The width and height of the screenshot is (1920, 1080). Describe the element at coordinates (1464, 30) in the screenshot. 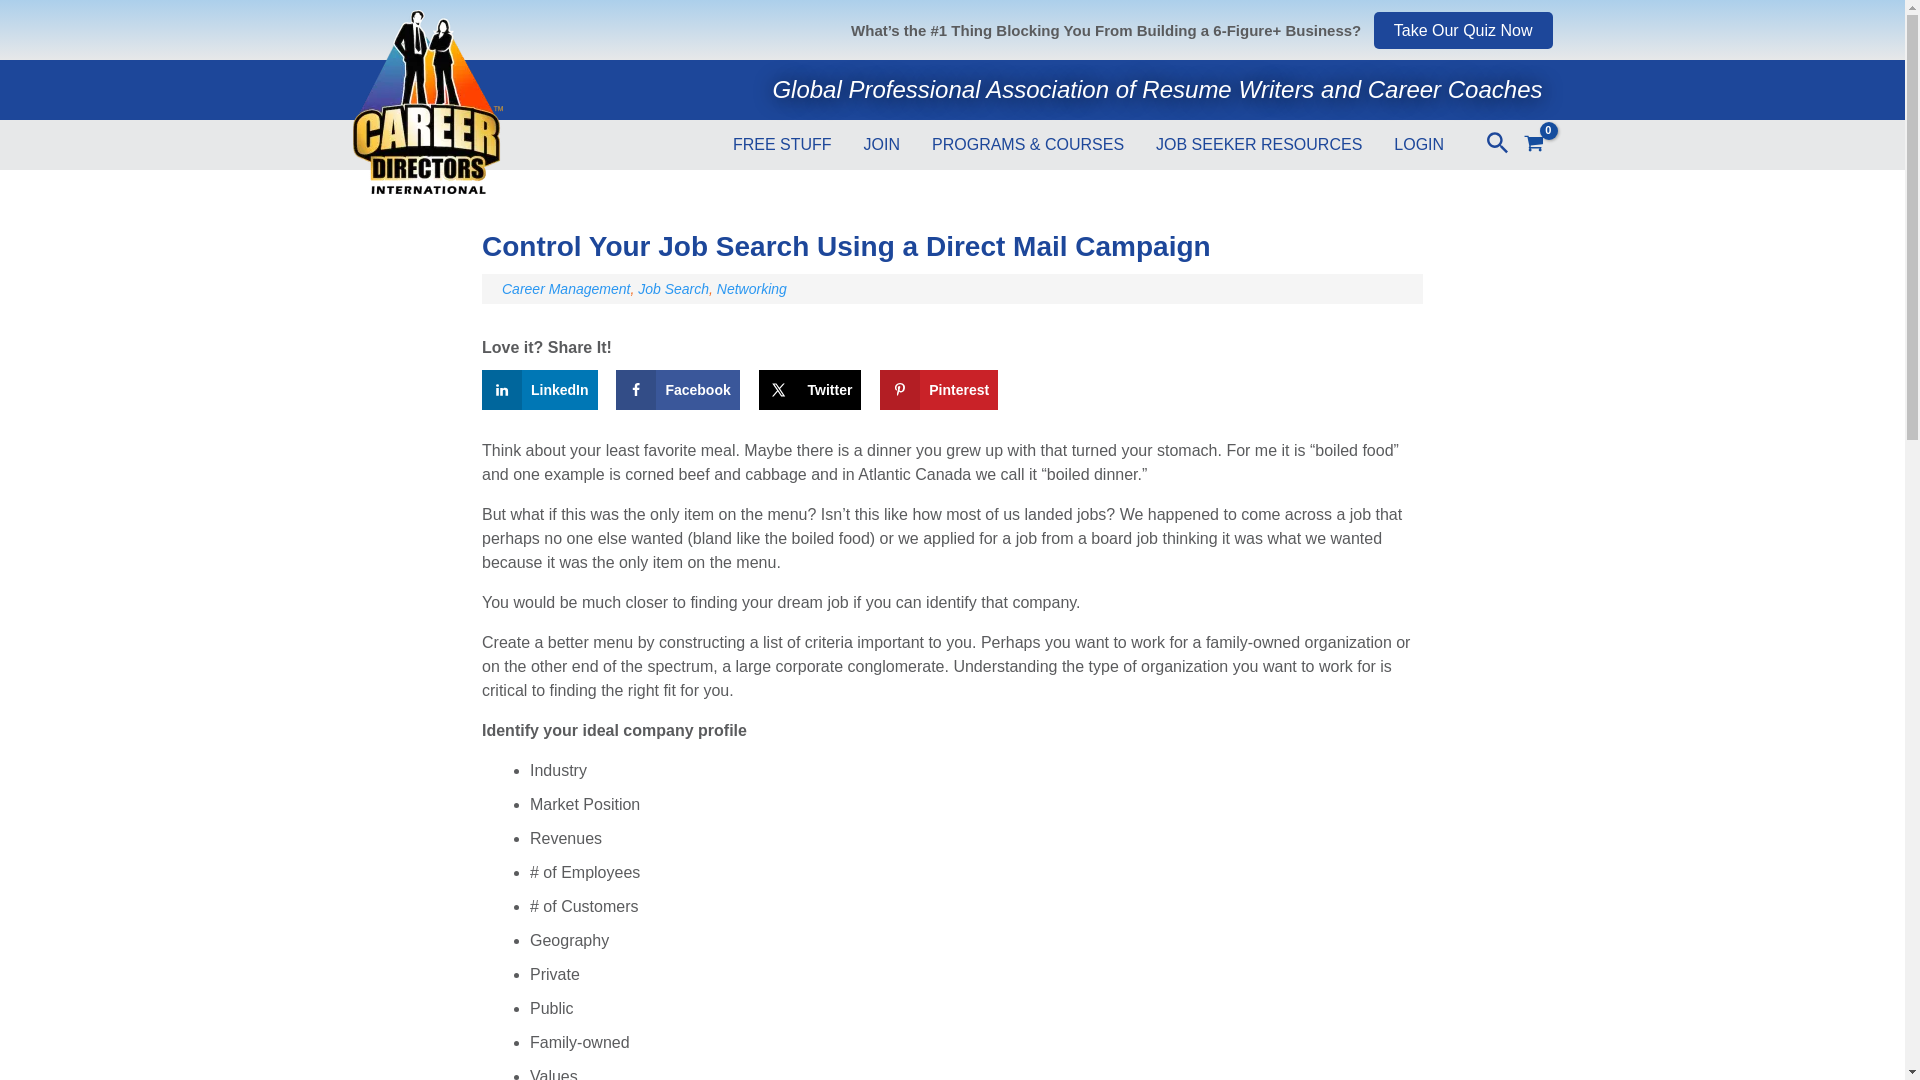

I see `Take Our Quiz Now` at that location.